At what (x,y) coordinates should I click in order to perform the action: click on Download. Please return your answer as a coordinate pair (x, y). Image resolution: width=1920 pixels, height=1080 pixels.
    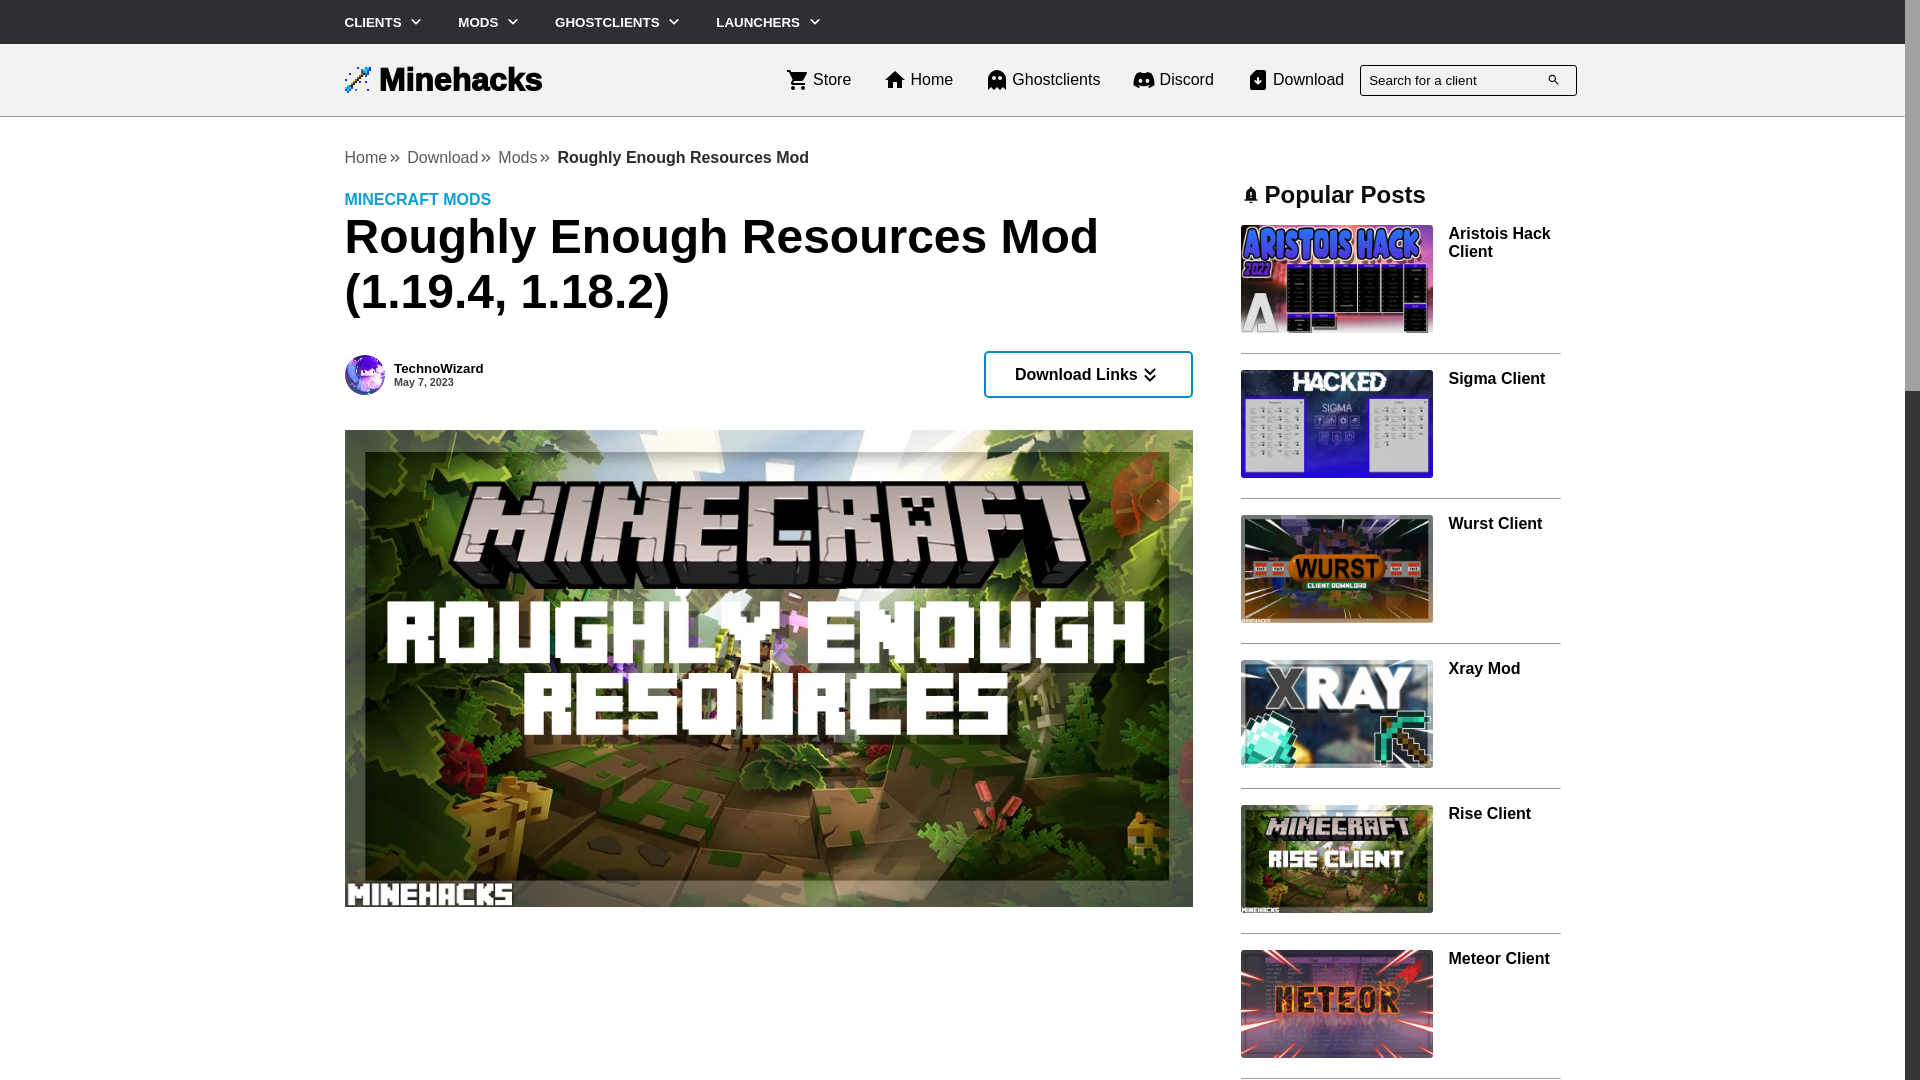
    Looking at the image, I should click on (490, 22).